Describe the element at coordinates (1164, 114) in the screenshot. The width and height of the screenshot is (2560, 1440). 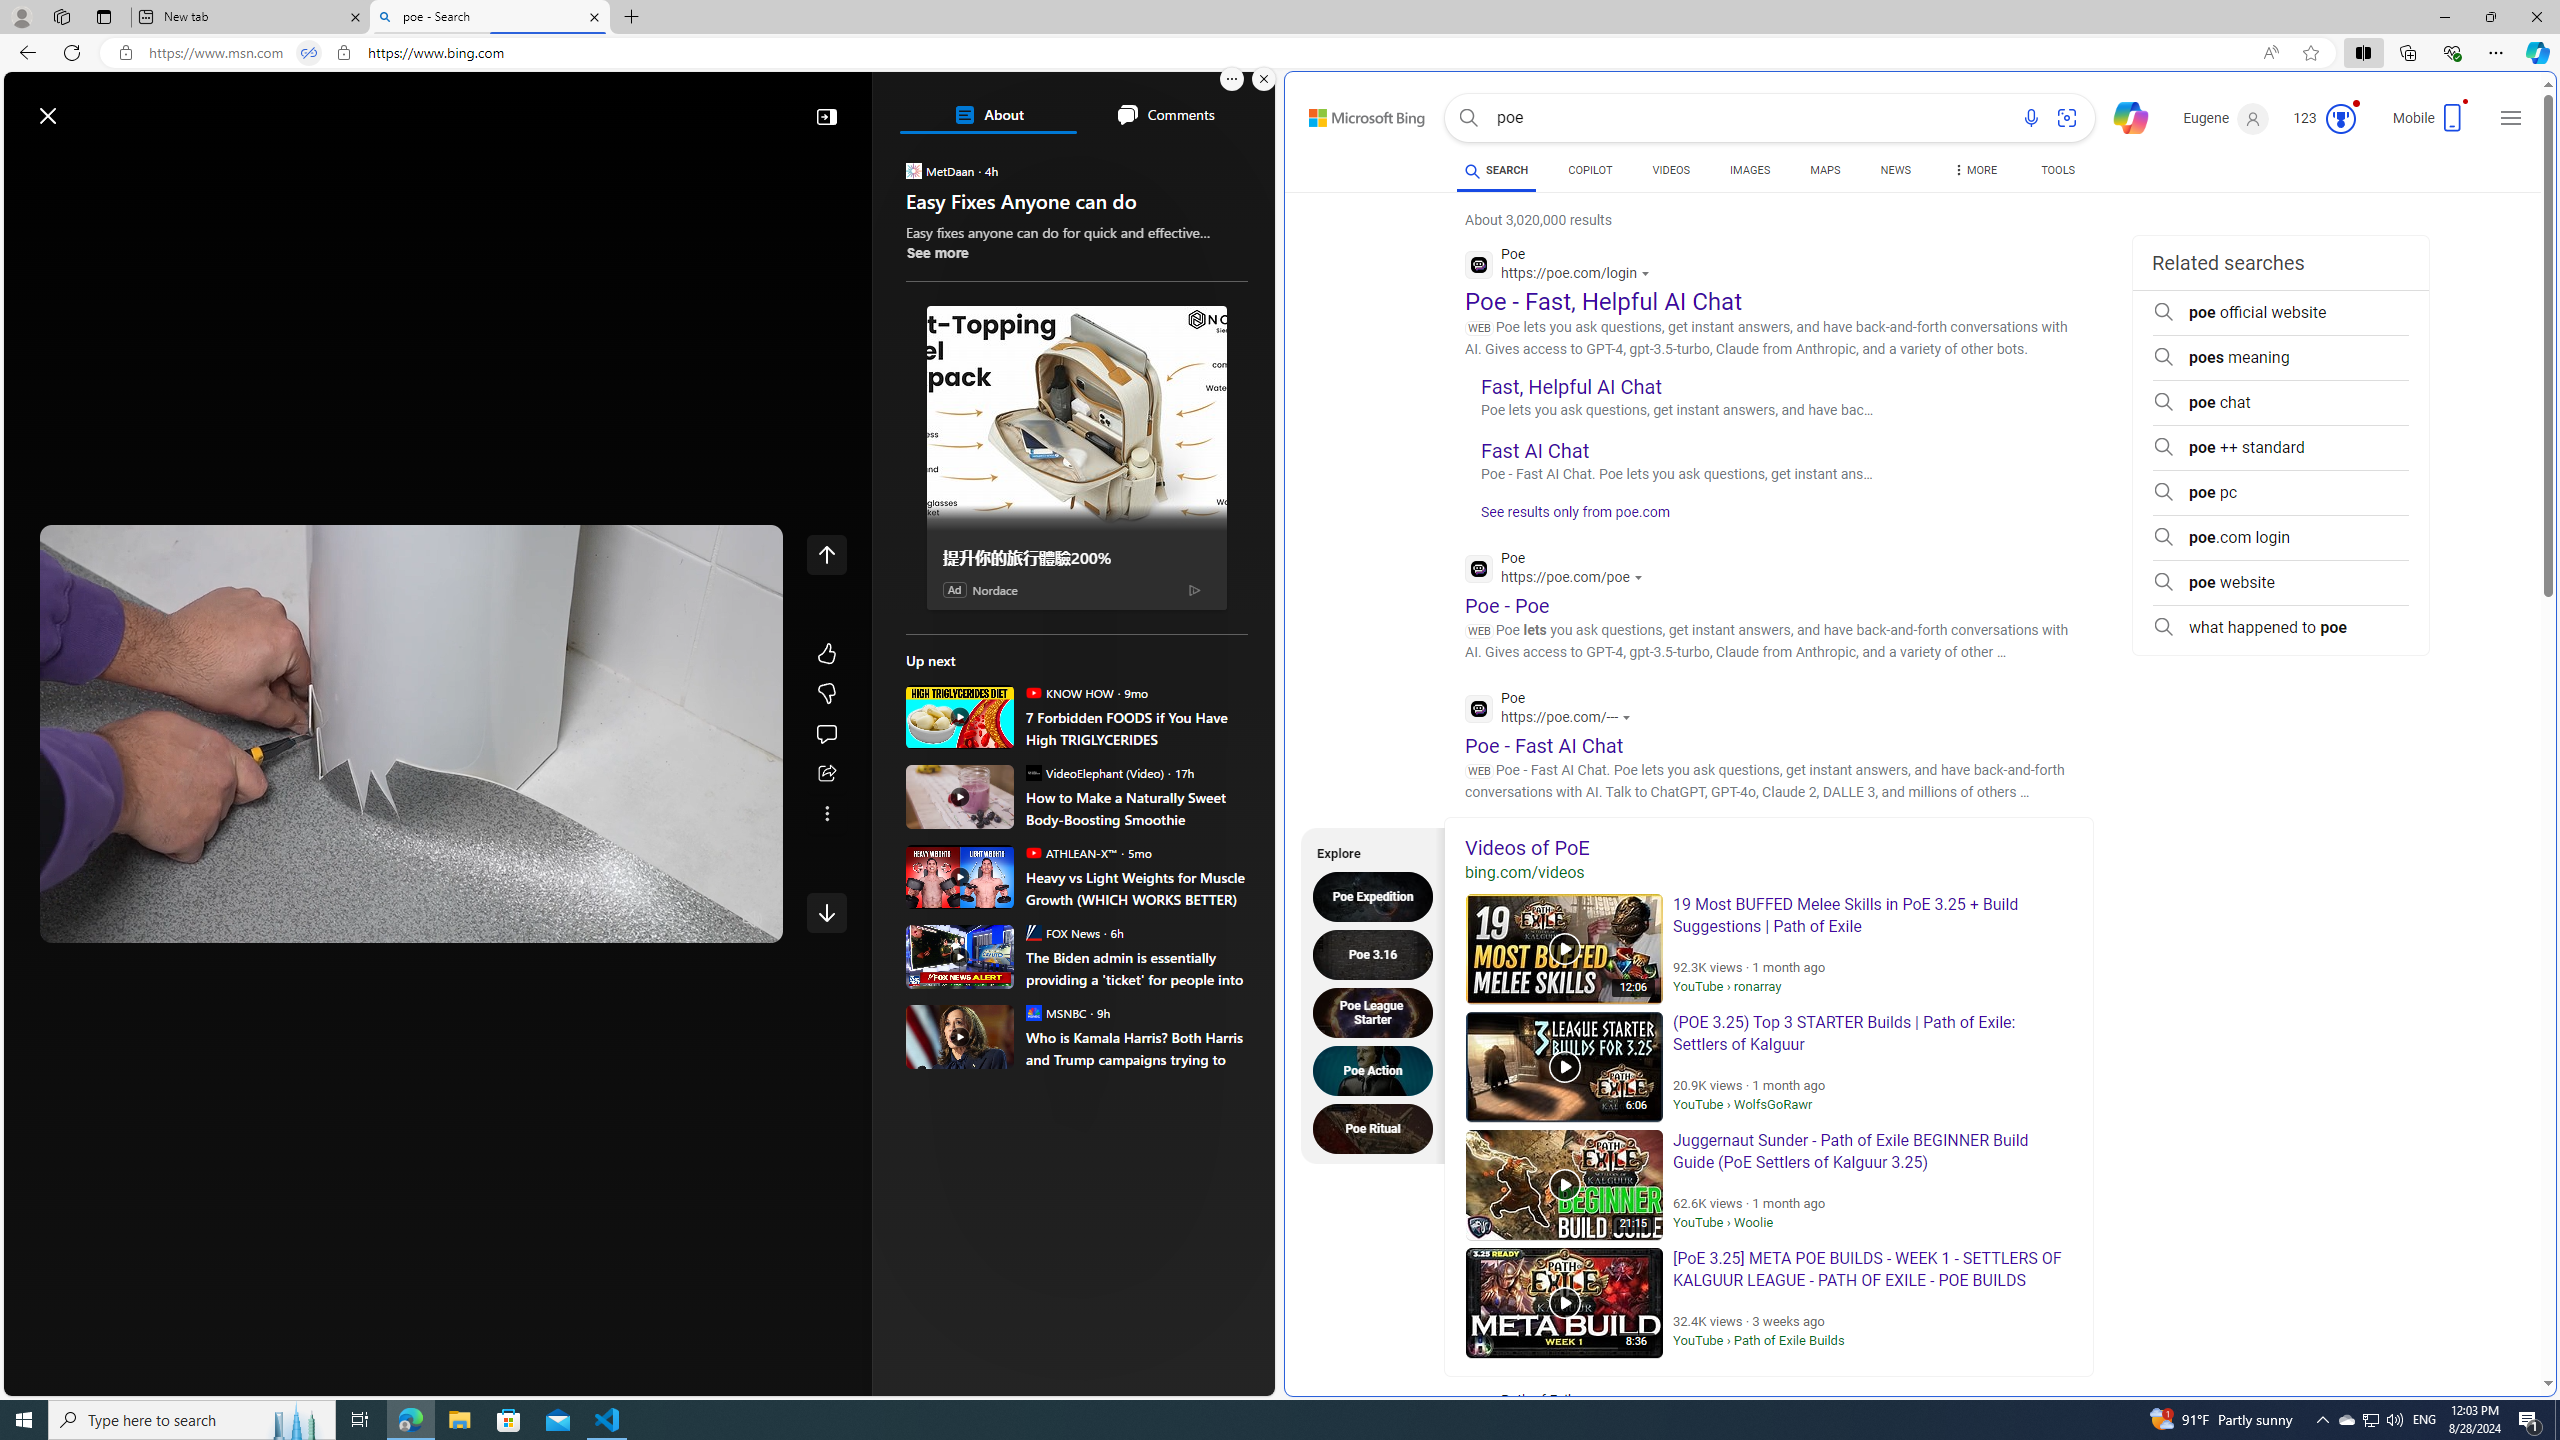
I see `Comments` at that location.